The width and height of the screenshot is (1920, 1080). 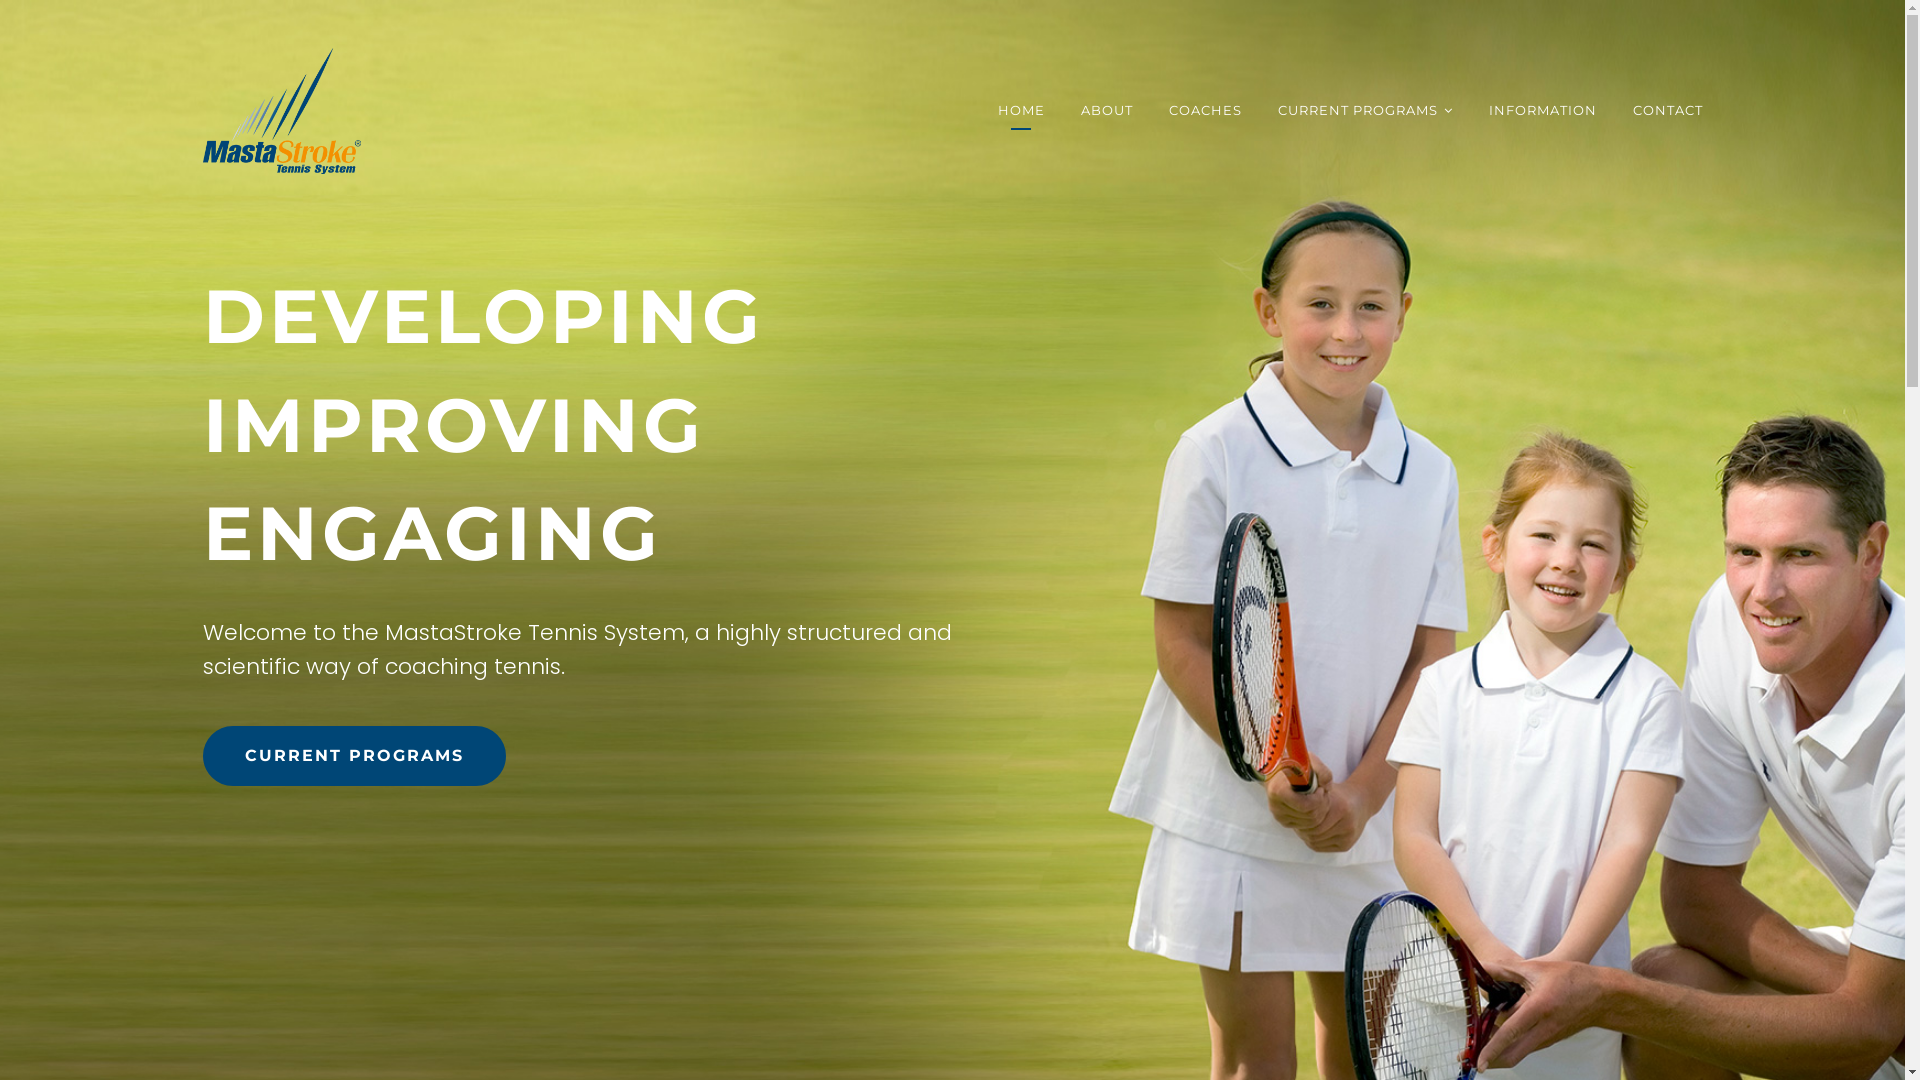 What do you see at coordinates (353, 756) in the screenshot?
I see `CURRENT PROGRAMS` at bounding box center [353, 756].